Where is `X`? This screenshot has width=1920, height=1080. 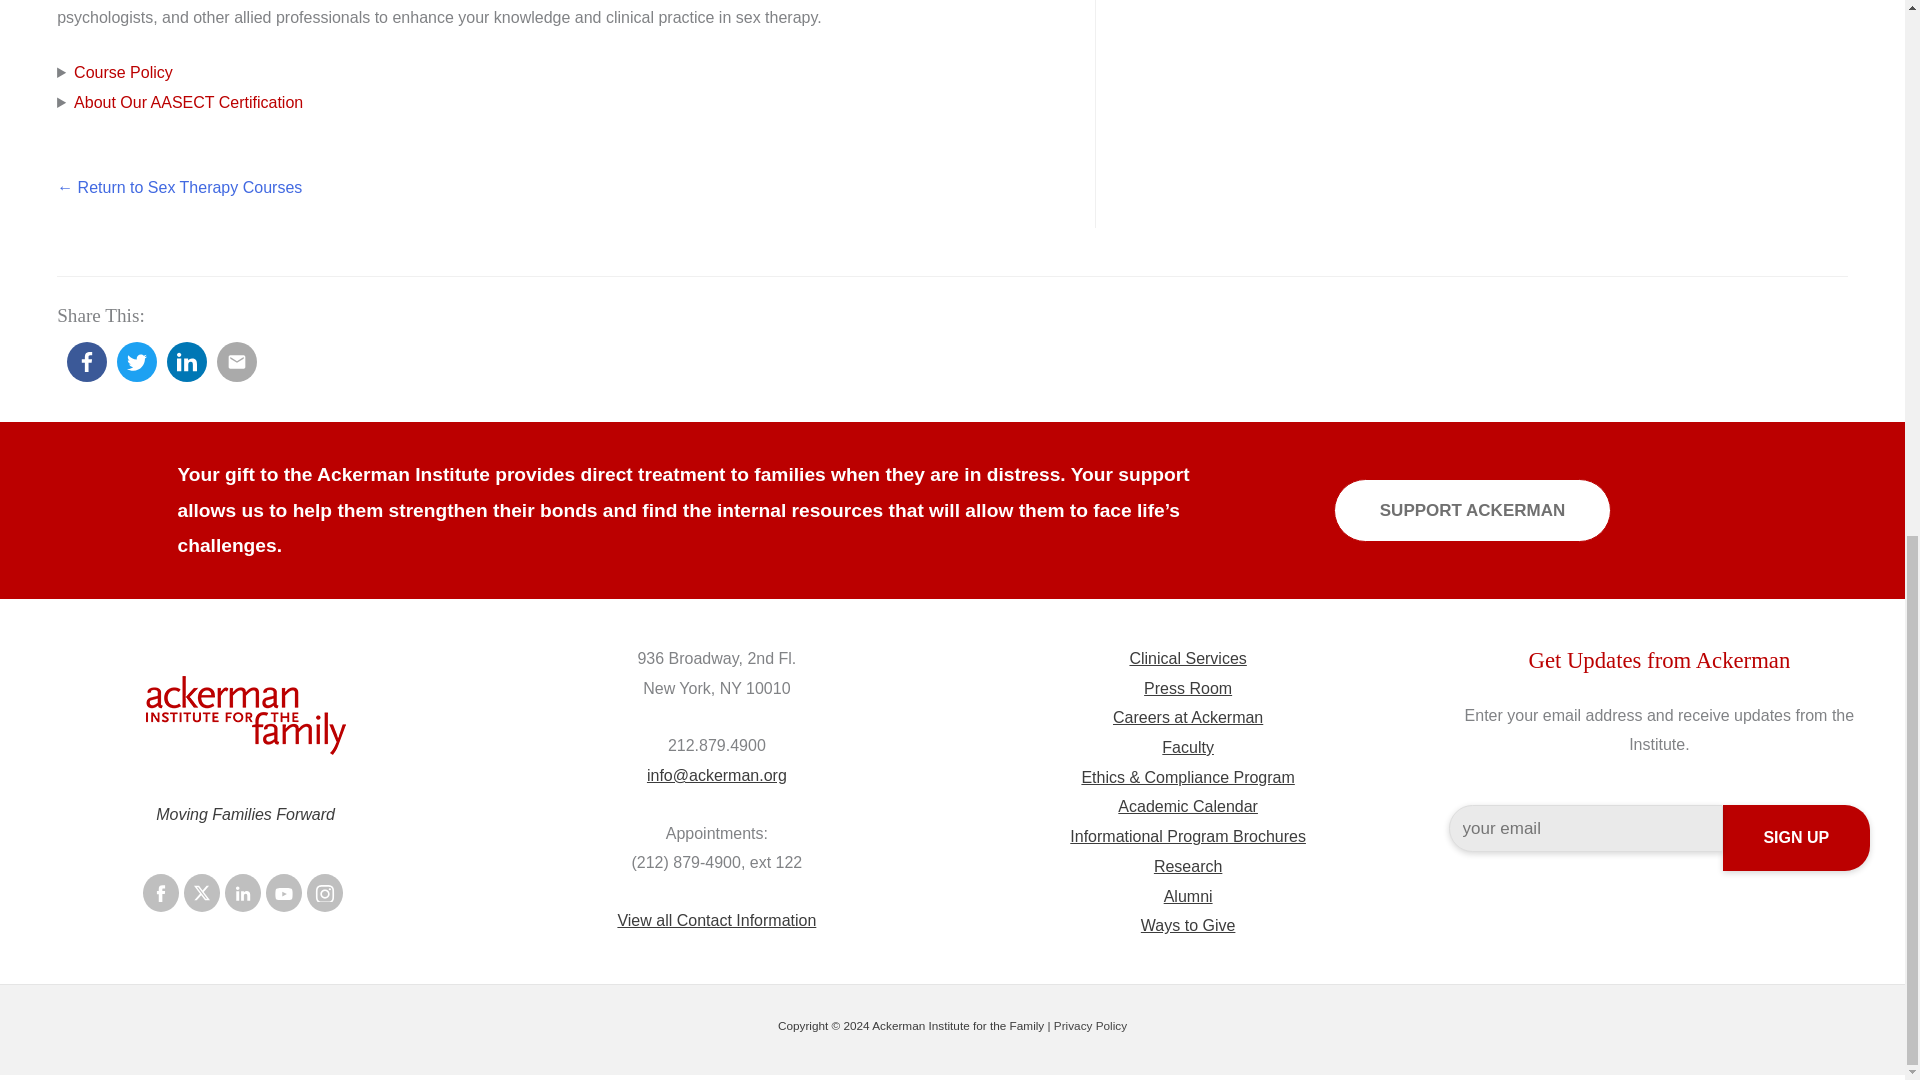 X is located at coordinates (202, 892).